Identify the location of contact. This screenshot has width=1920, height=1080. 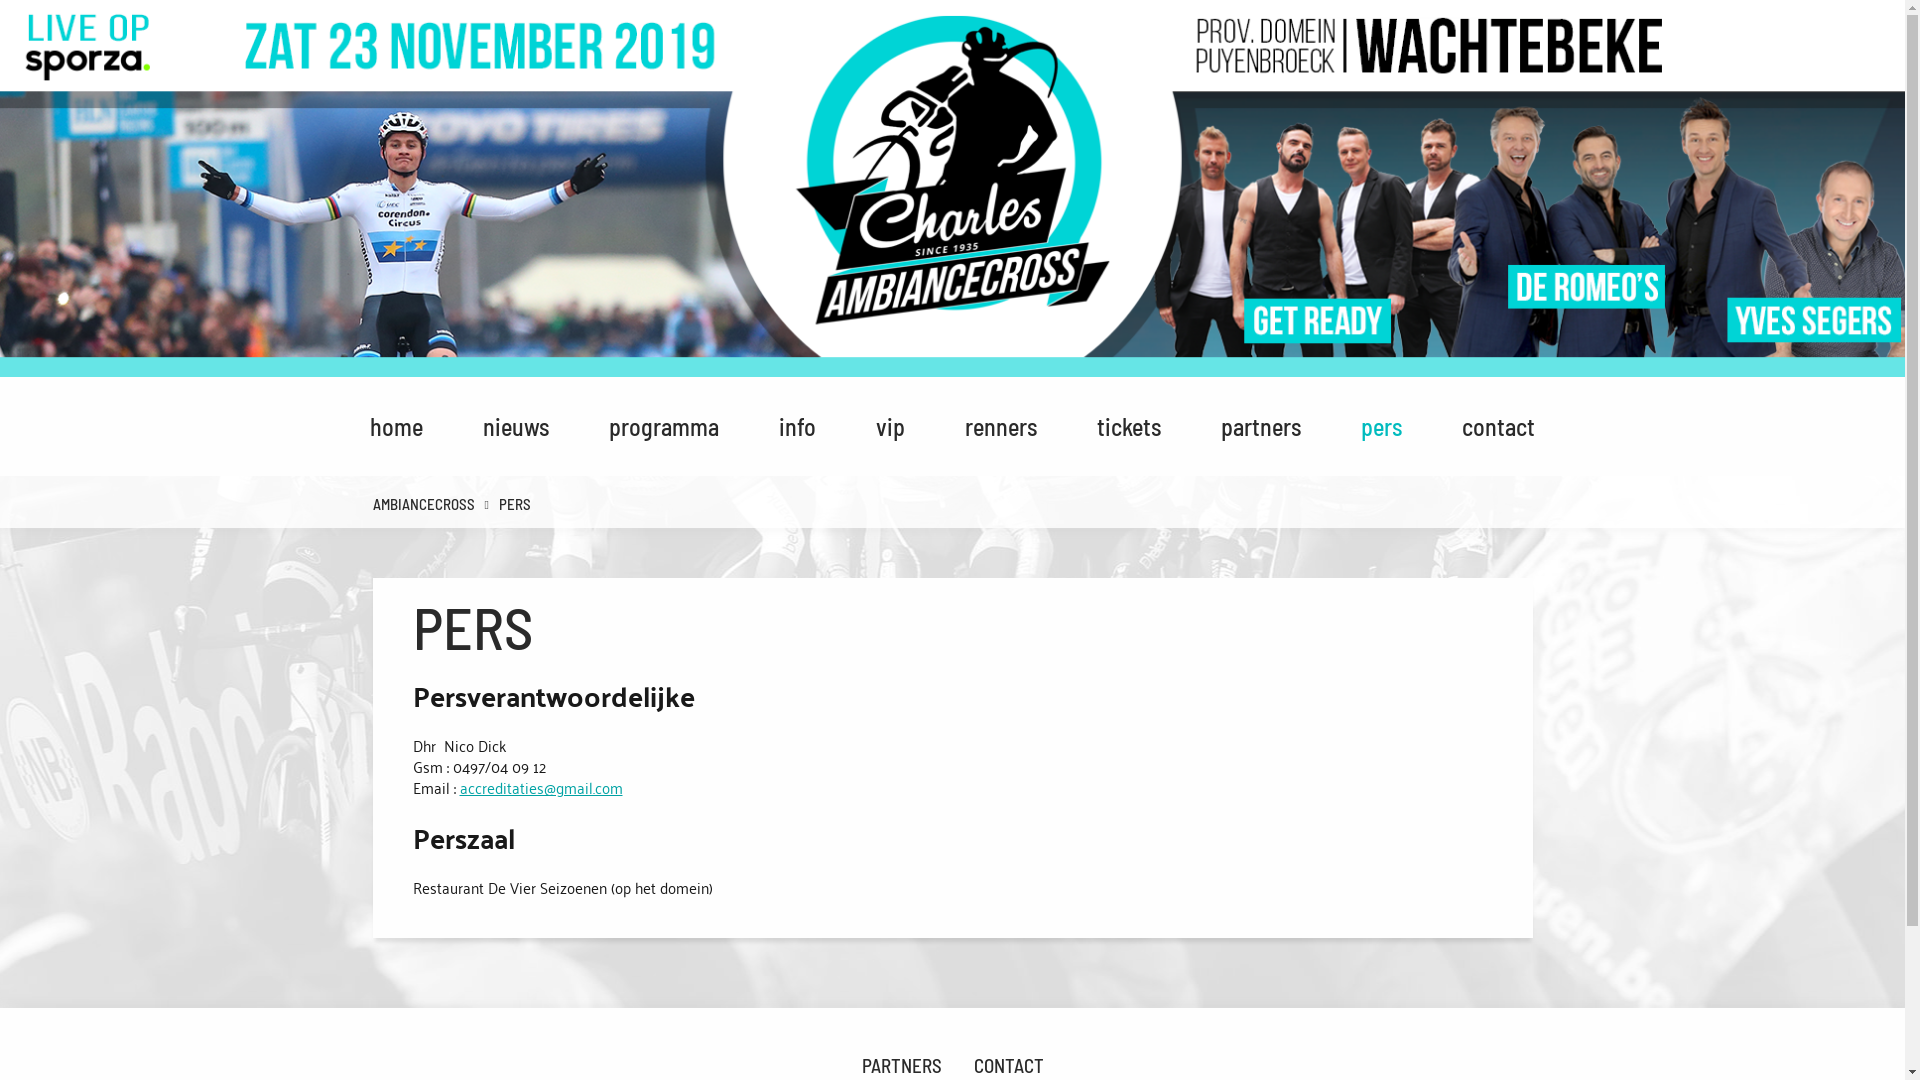
(1498, 426).